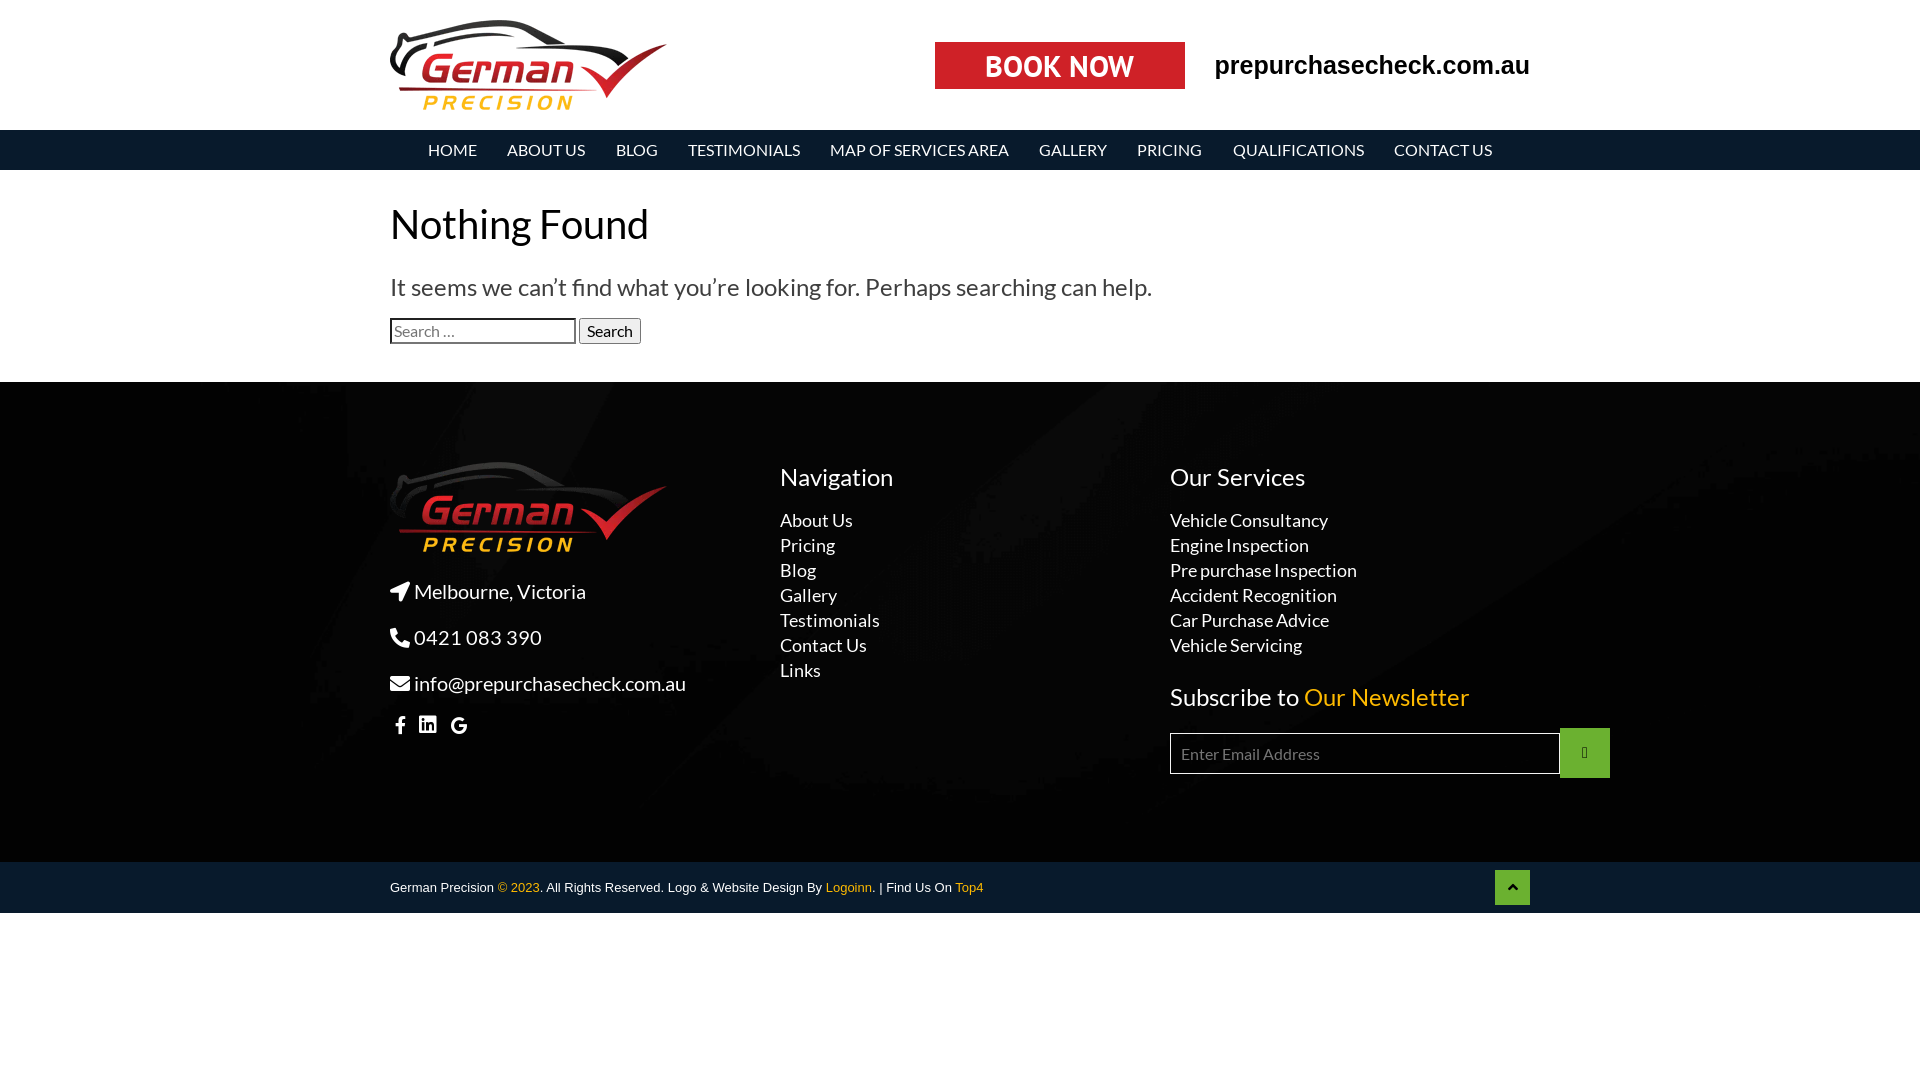 The image size is (1920, 1080). What do you see at coordinates (1240, 545) in the screenshot?
I see `Engine Inspection` at bounding box center [1240, 545].